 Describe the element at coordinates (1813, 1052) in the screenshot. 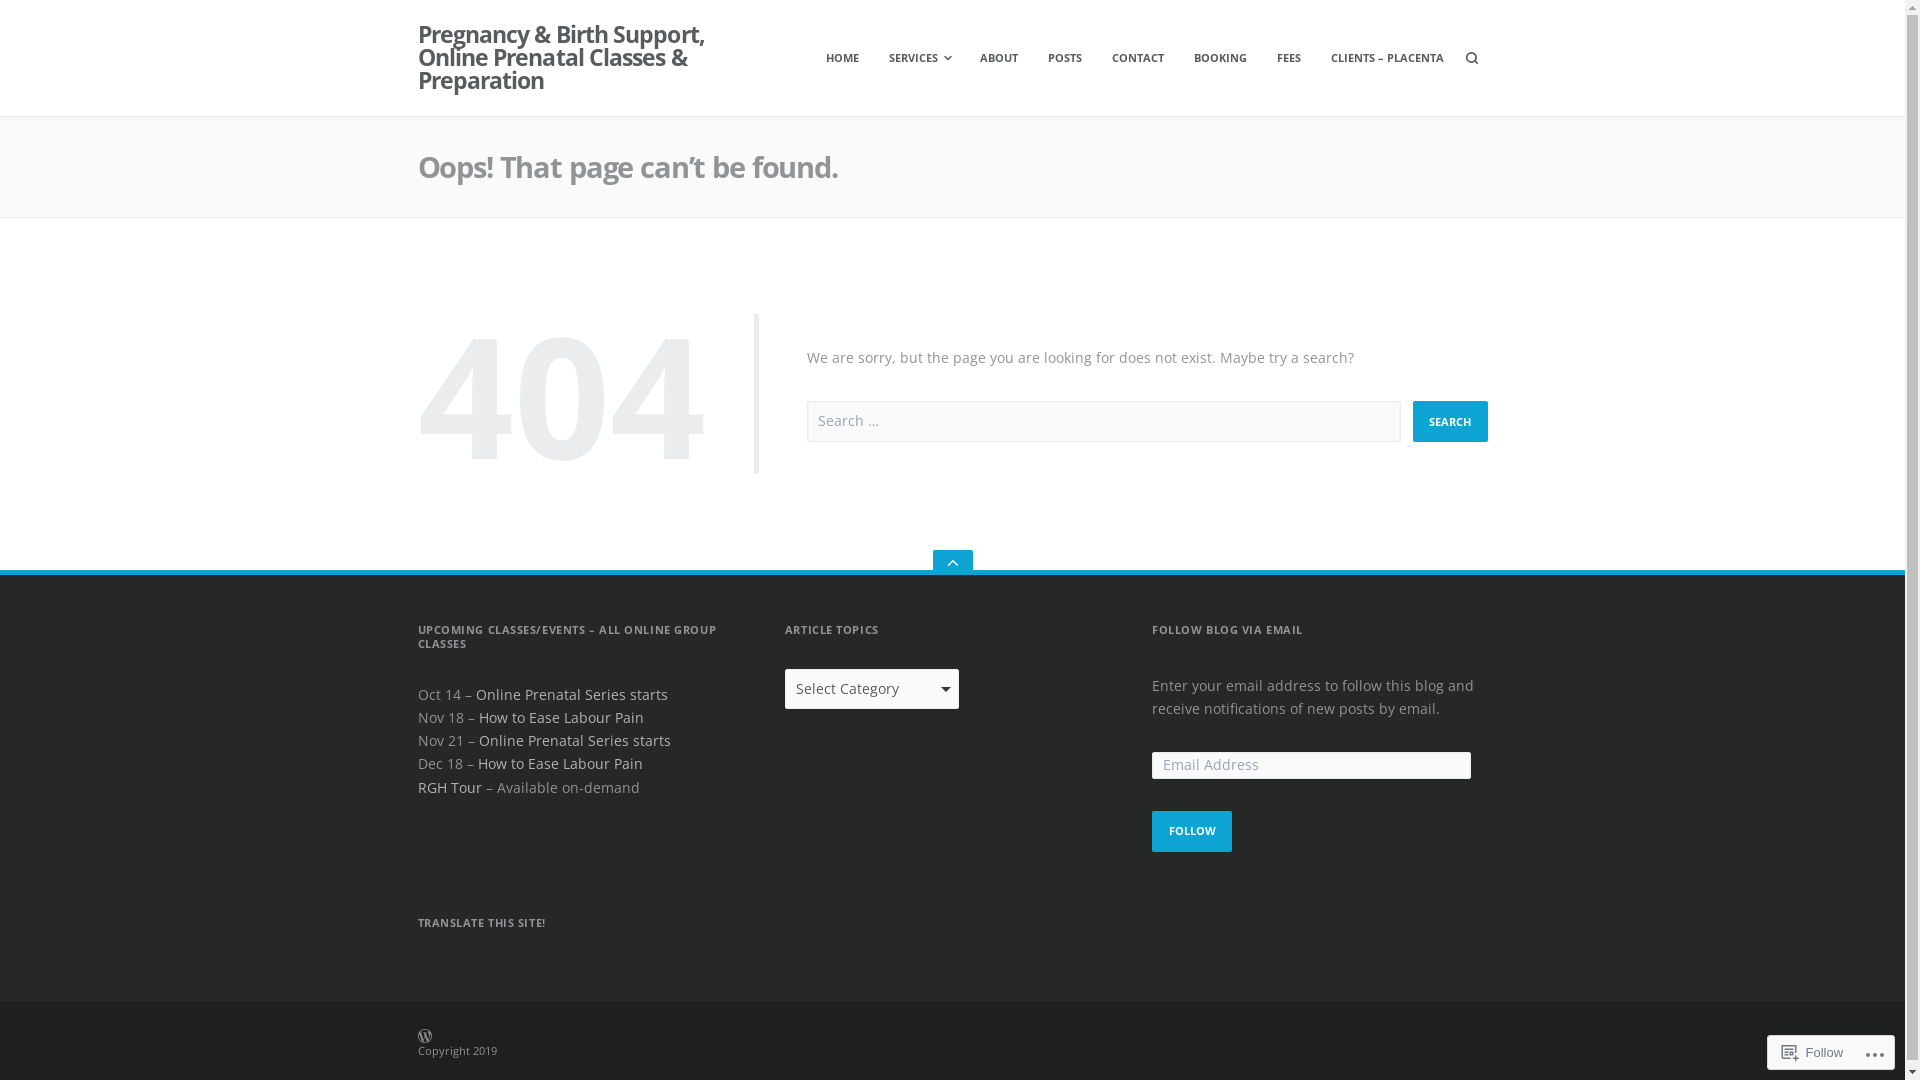

I see `Follow` at that location.